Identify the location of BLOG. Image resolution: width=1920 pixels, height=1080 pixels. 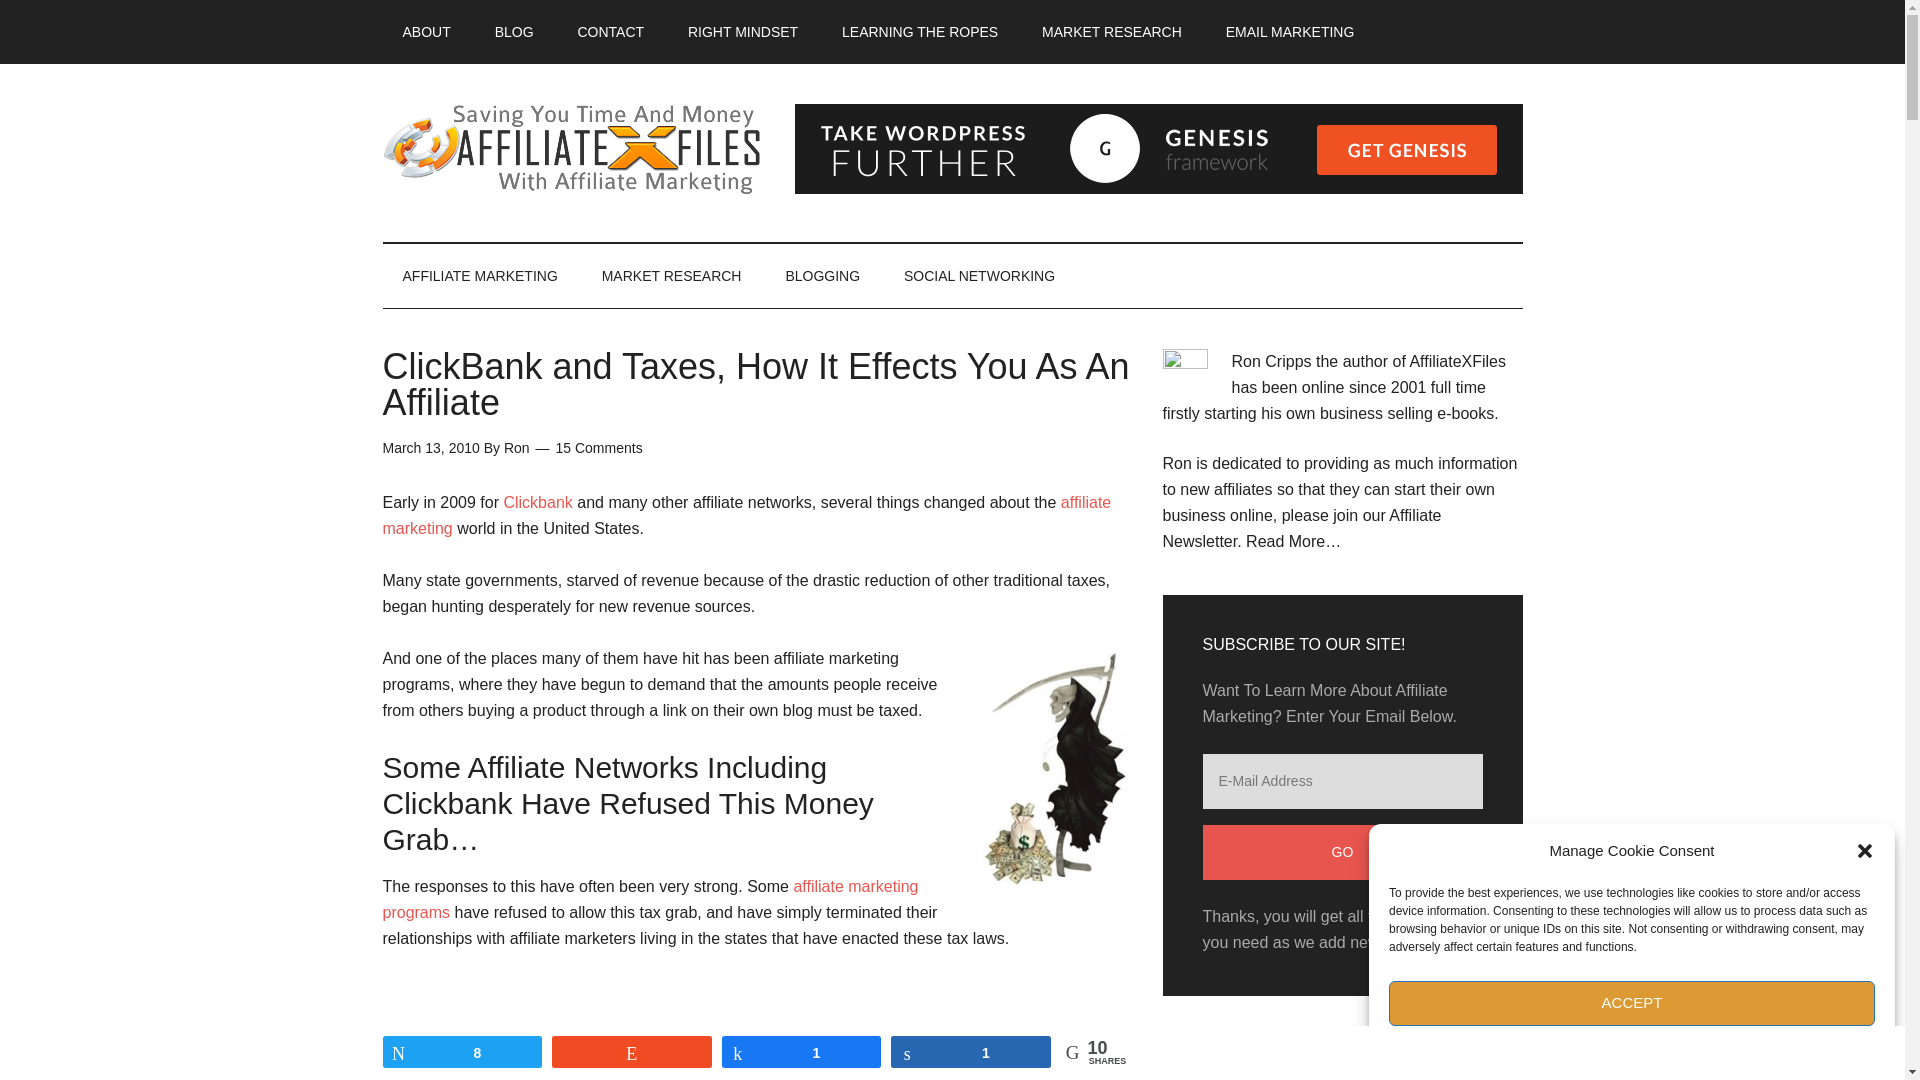
(514, 32).